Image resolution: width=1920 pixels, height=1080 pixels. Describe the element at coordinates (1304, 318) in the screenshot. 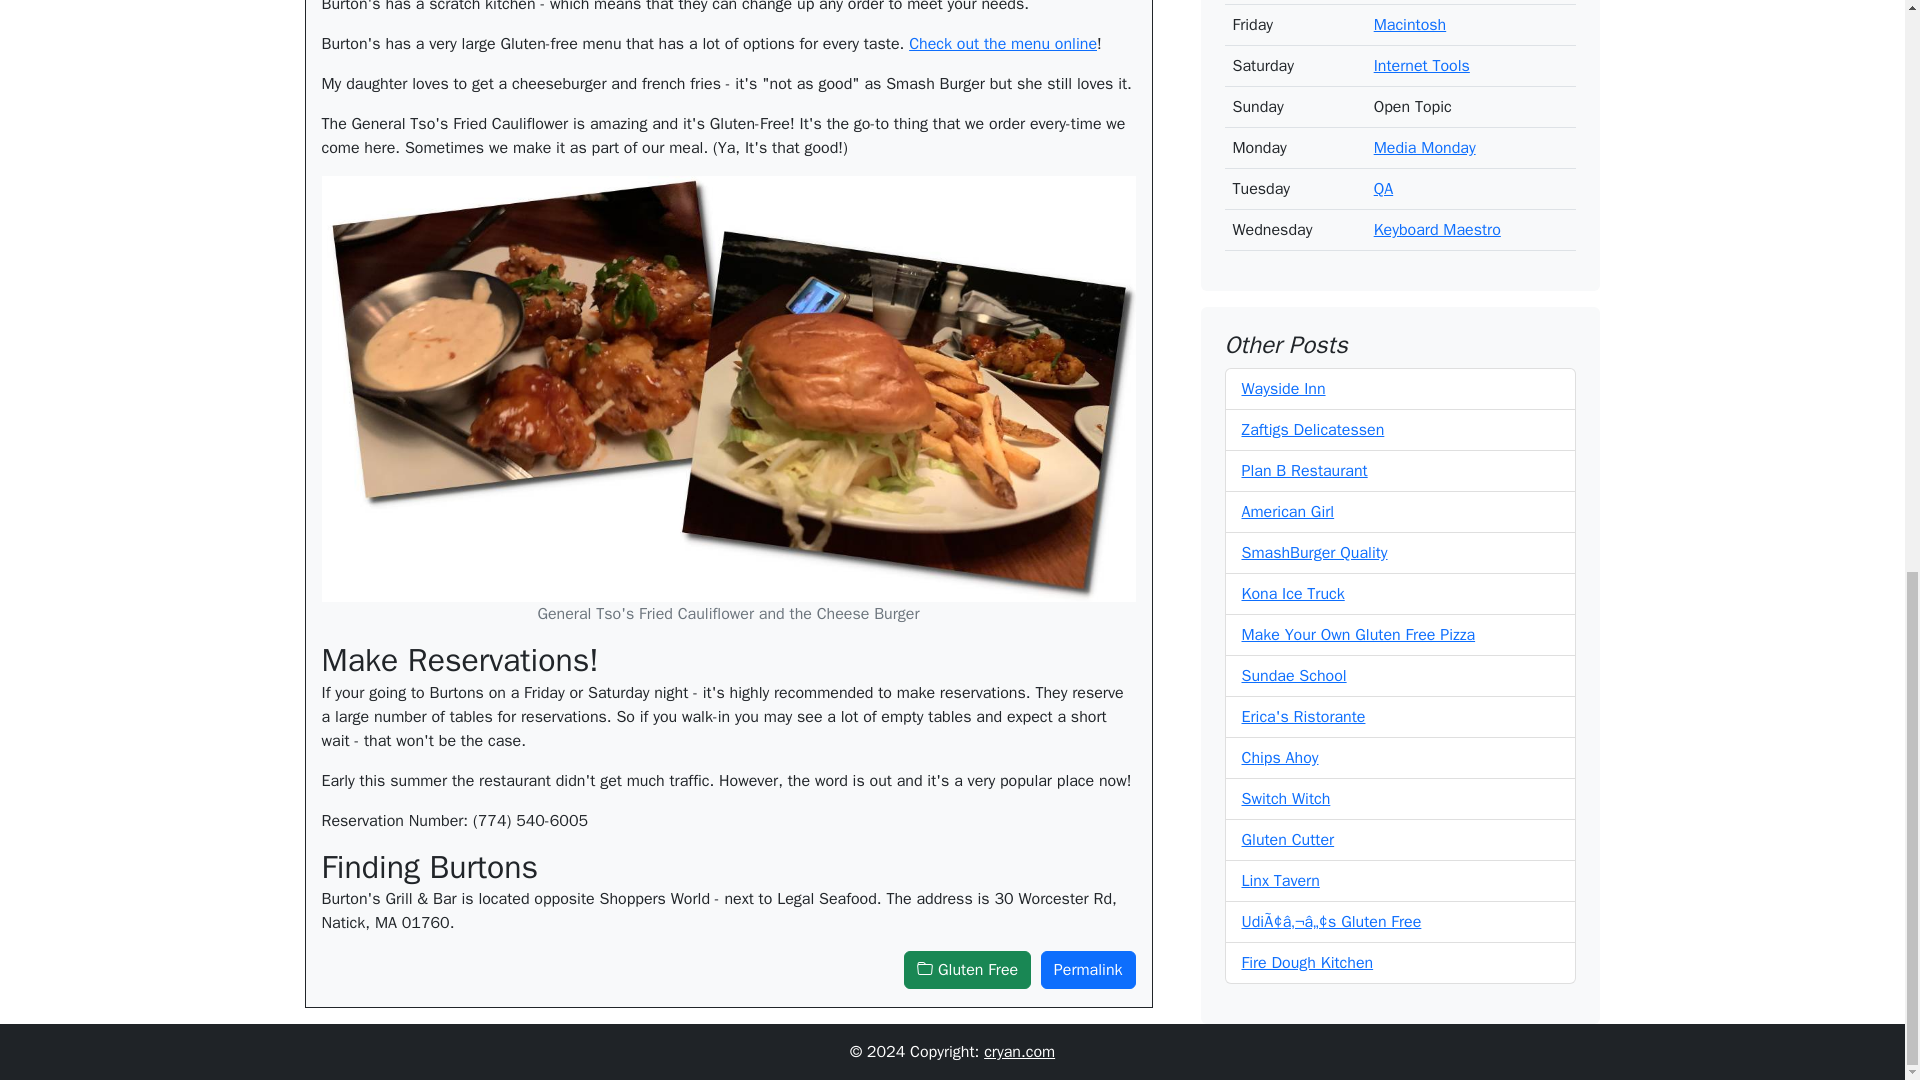

I see `Erica's Ristorante` at that location.